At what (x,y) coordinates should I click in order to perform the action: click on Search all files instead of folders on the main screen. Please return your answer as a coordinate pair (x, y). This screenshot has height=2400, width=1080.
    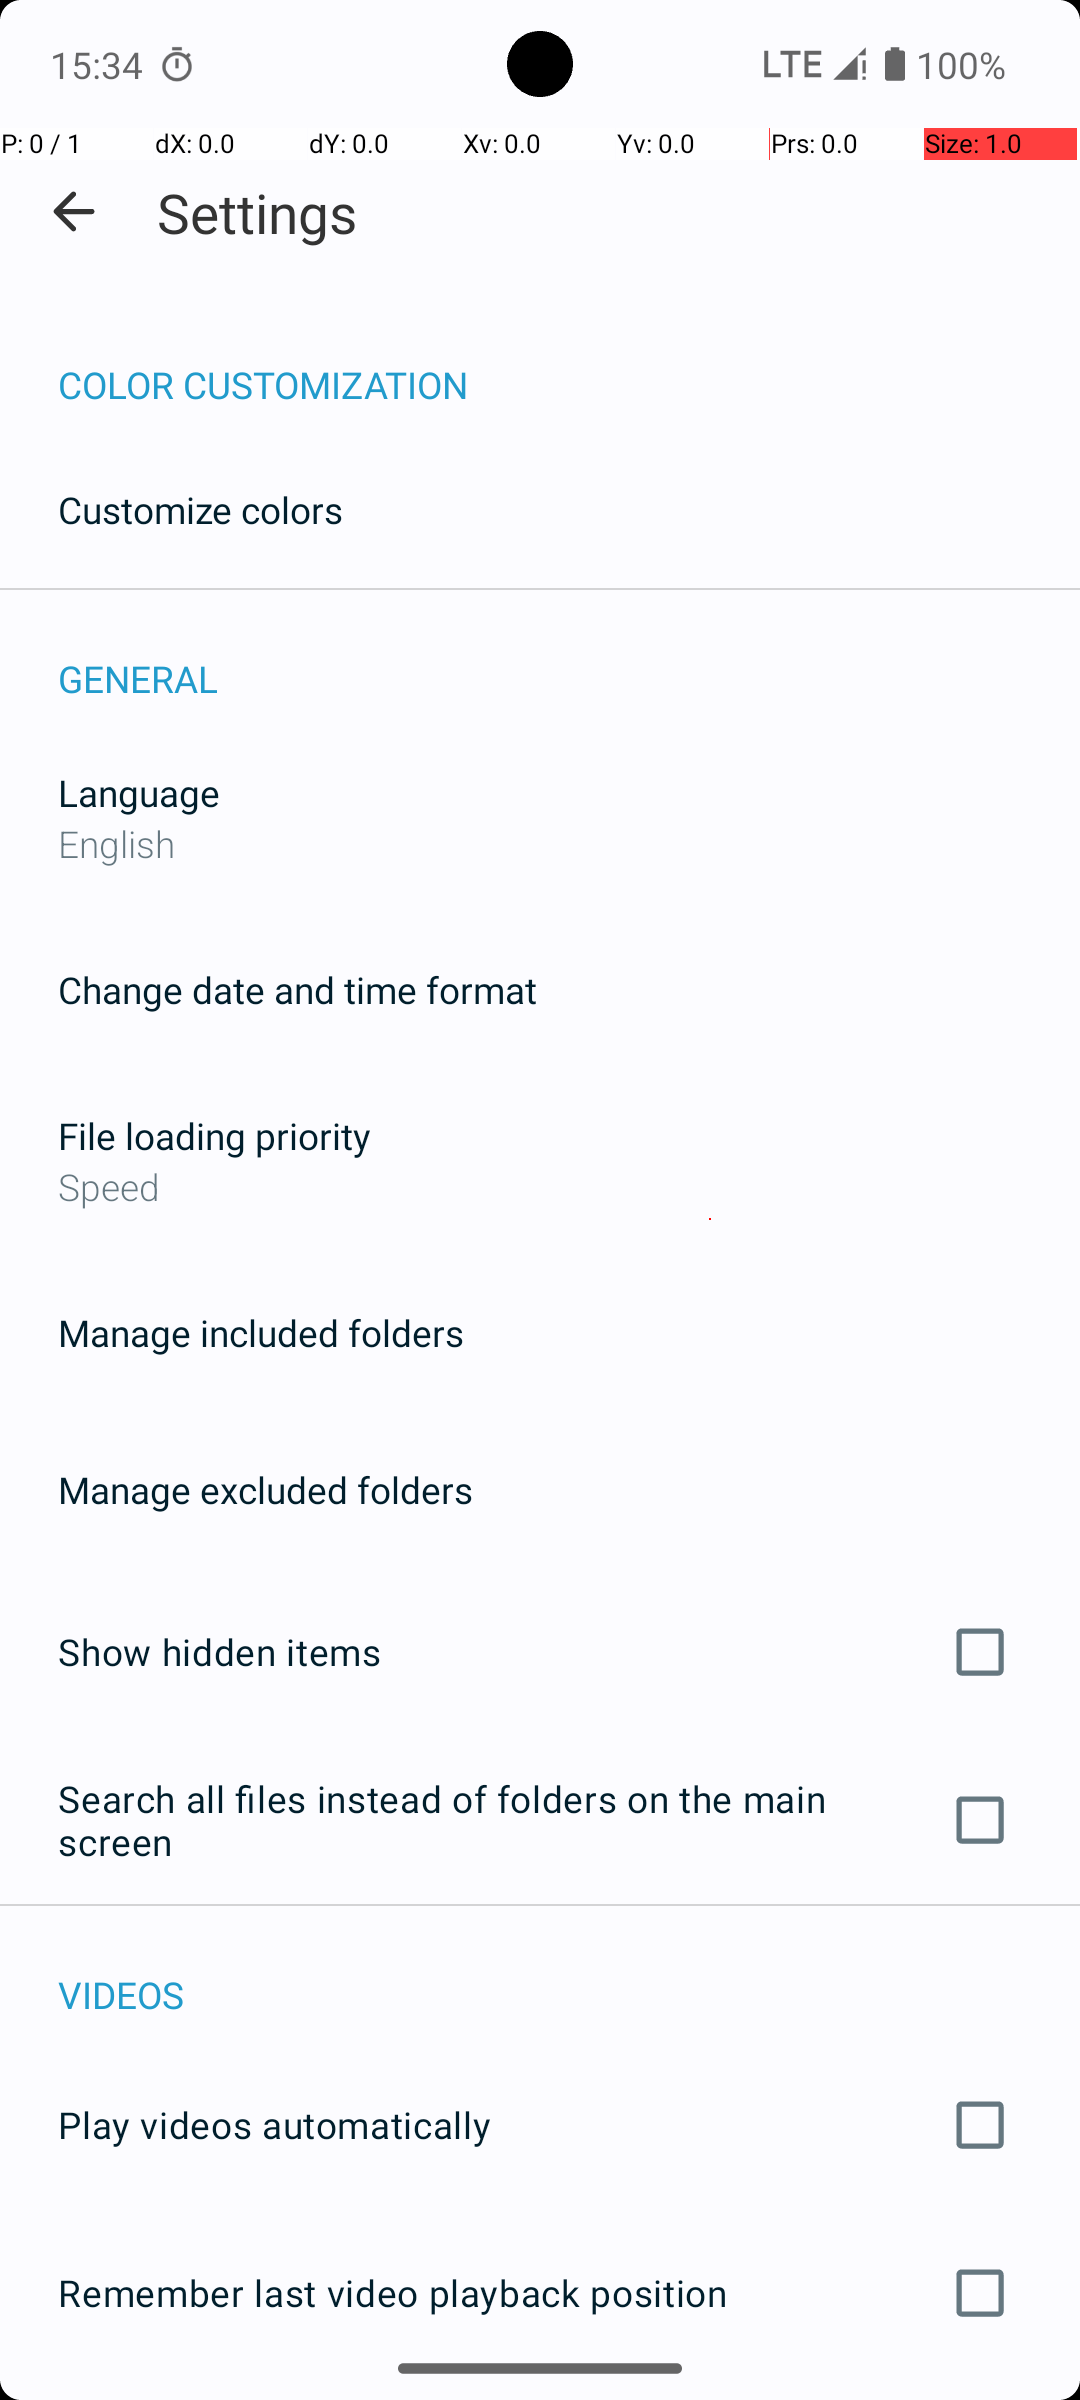
    Looking at the image, I should click on (540, 1820).